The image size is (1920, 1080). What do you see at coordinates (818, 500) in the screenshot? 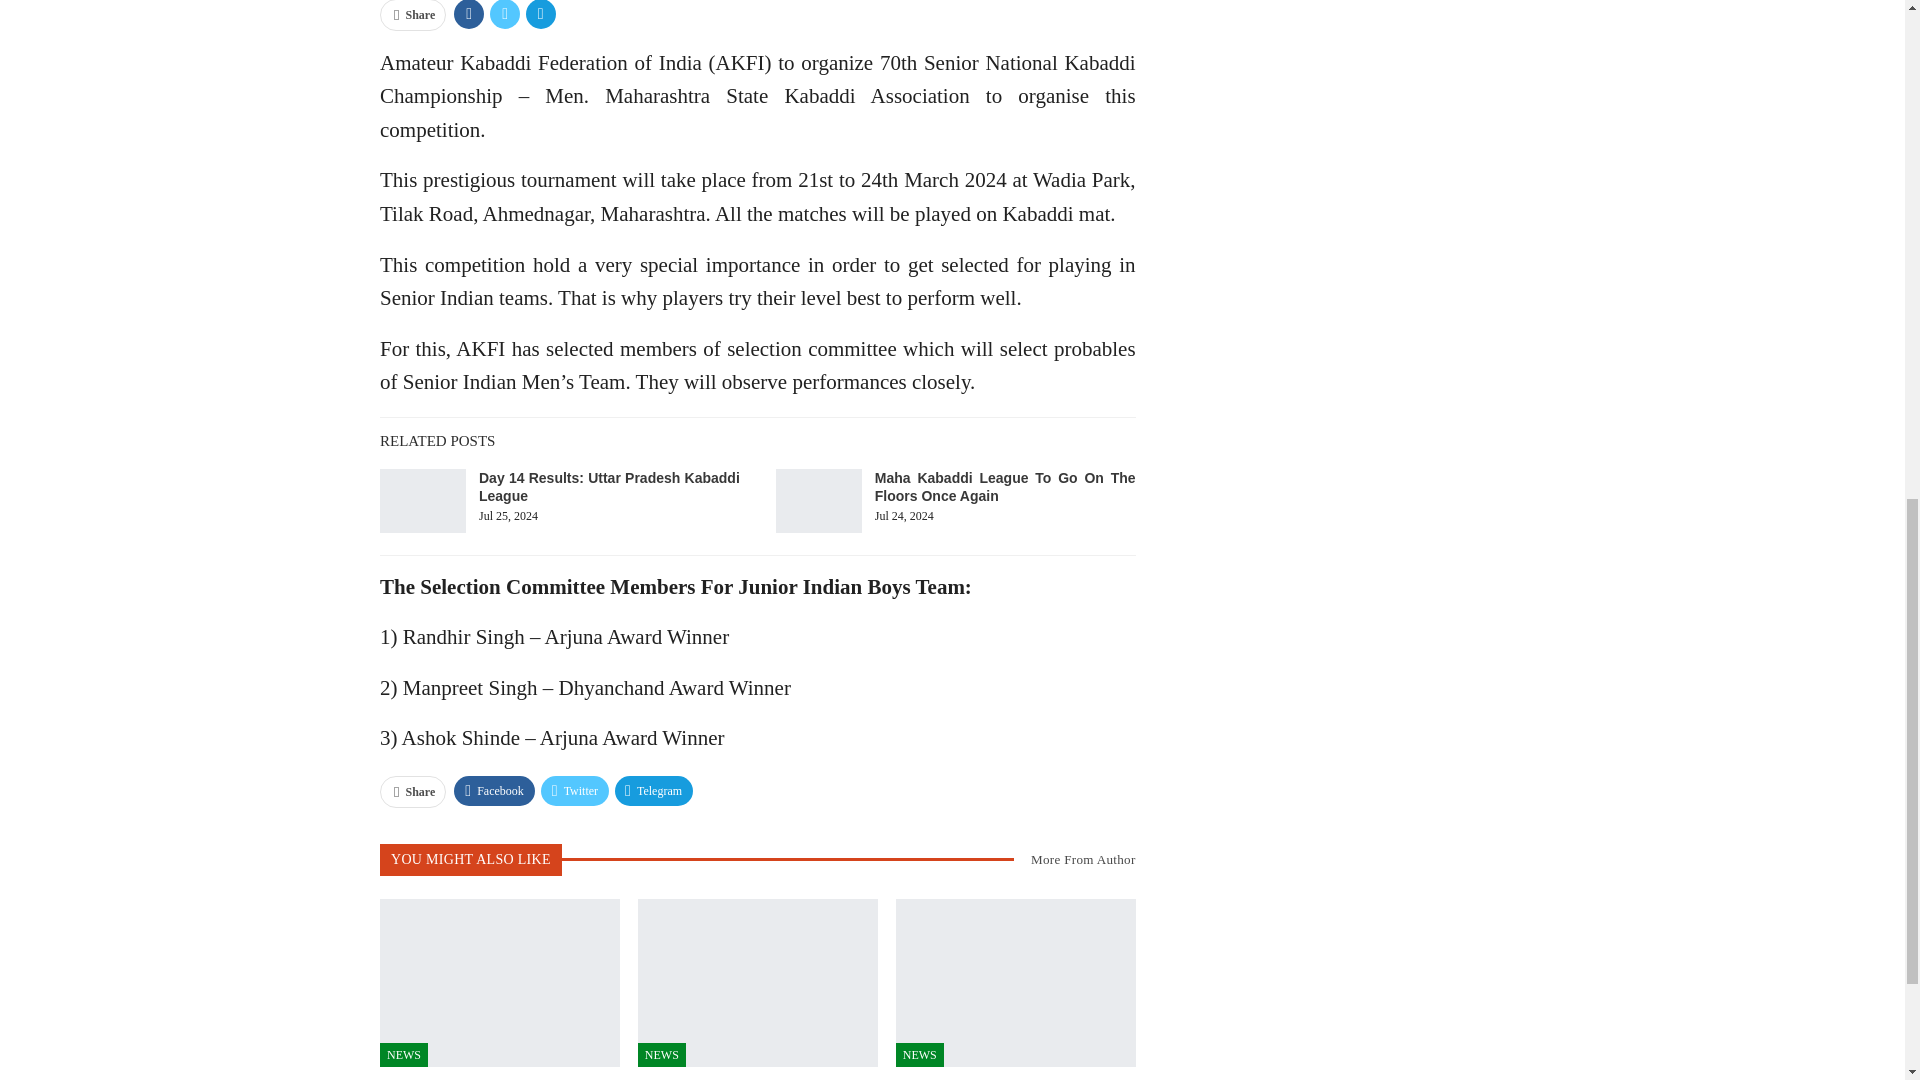
I see `Maha Kabaddi League To Go On The Floors Once Again` at bounding box center [818, 500].